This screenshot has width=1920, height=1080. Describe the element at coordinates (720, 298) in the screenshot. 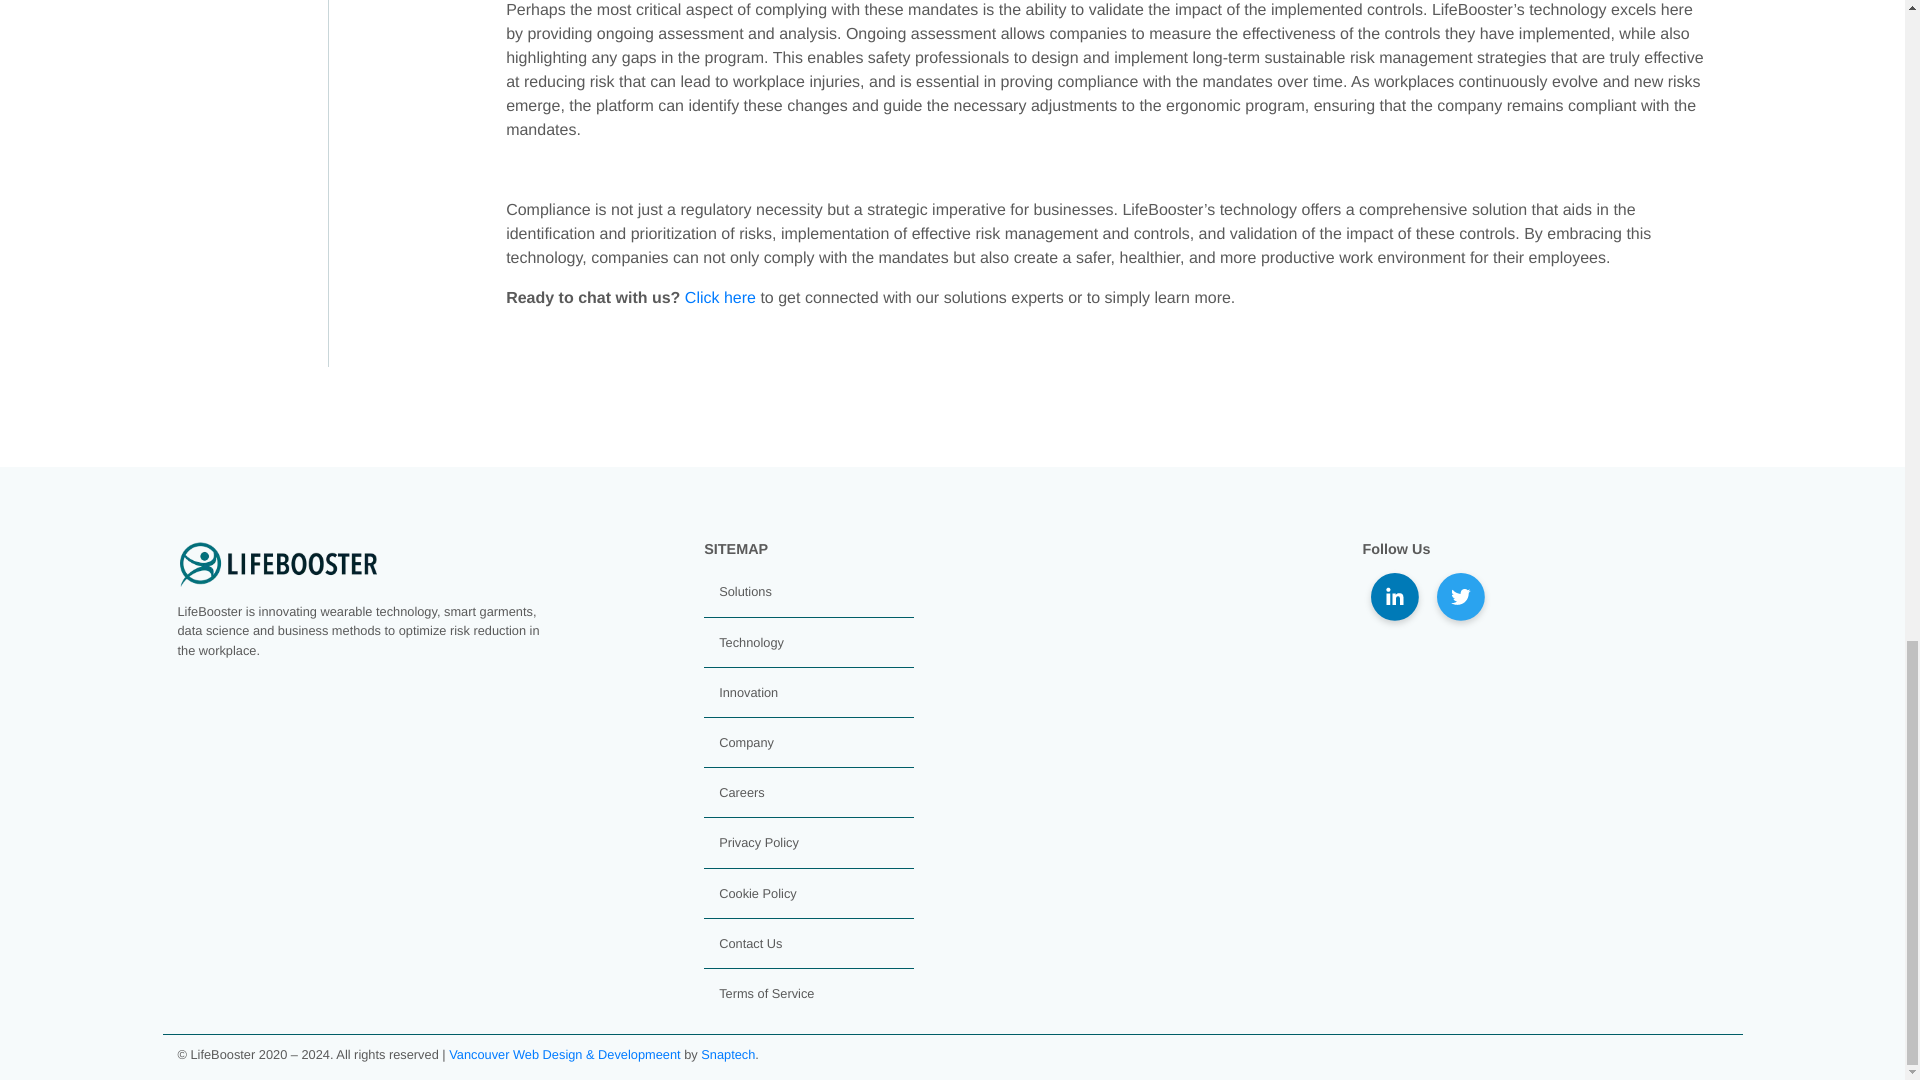

I see `Click here` at that location.